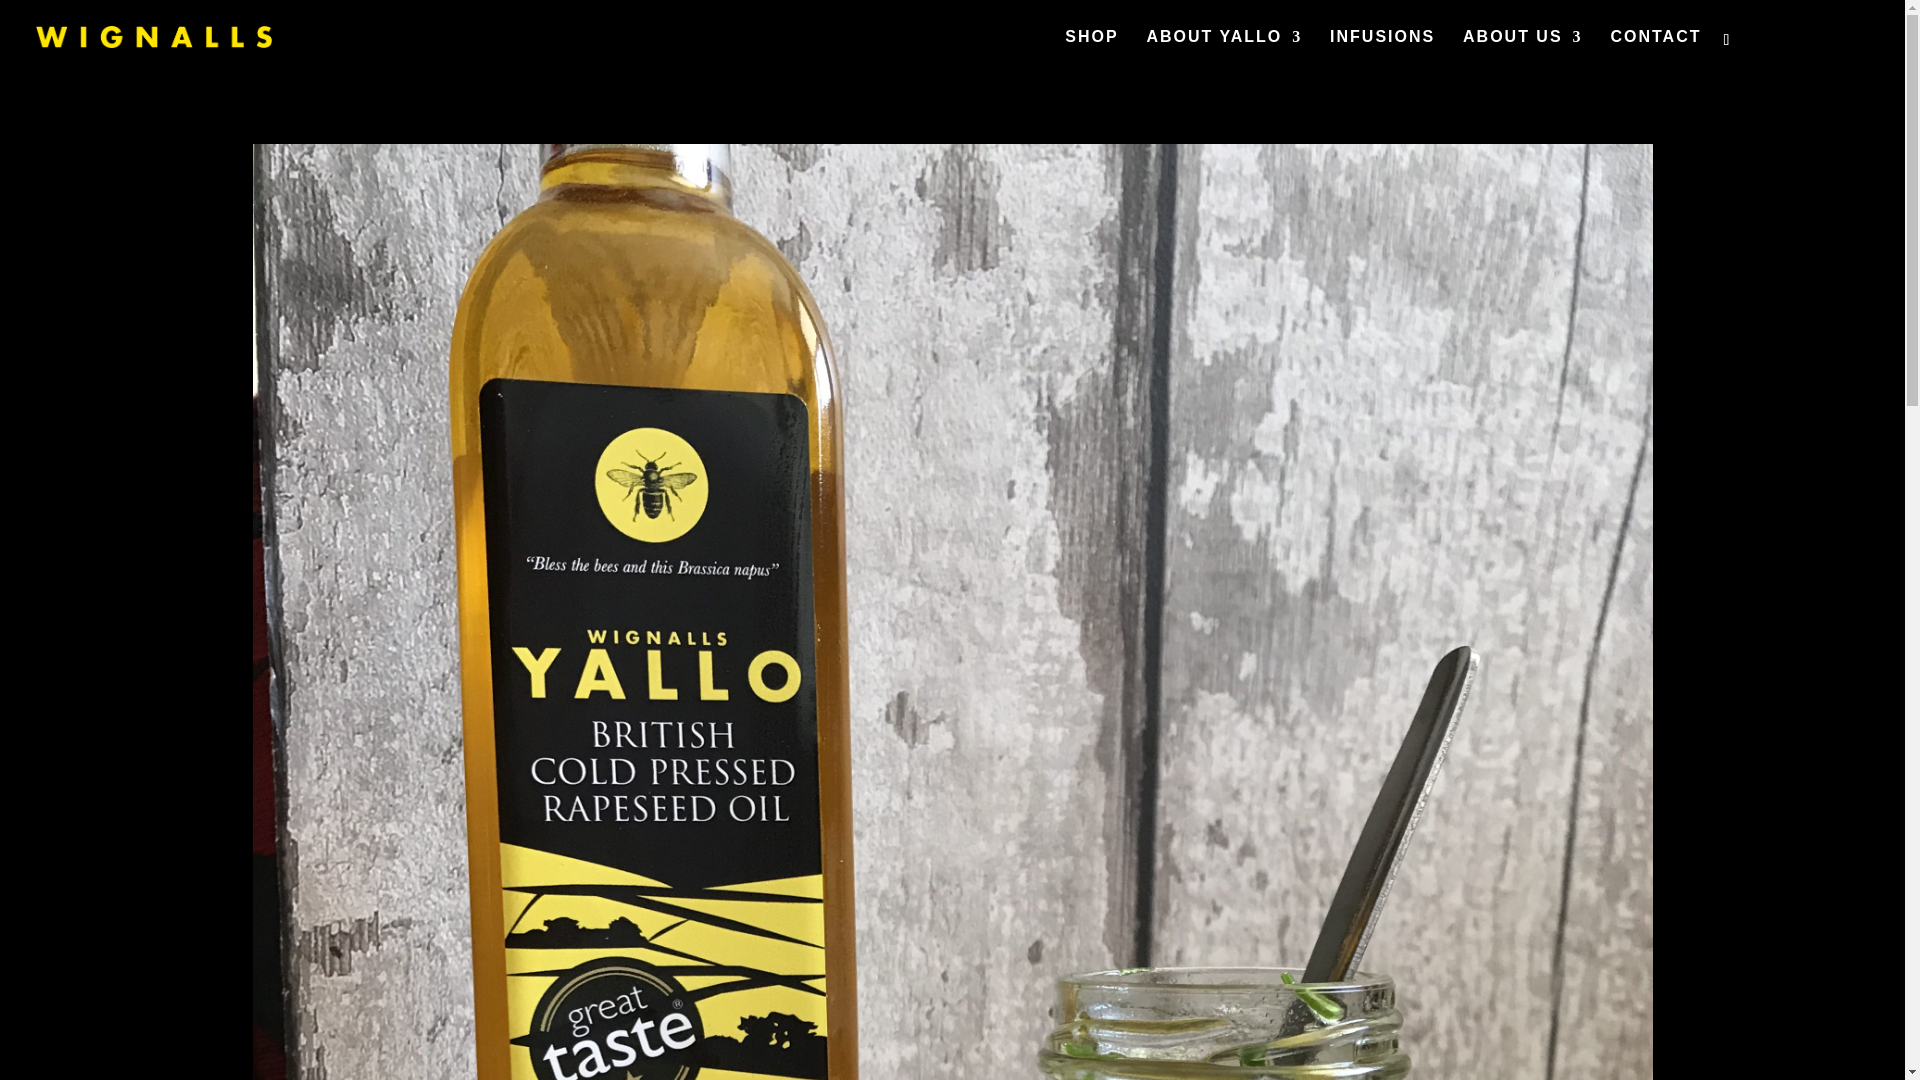 The image size is (1920, 1080). Describe the element at coordinates (1382, 52) in the screenshot. I see `INFUSIONS` at that location.